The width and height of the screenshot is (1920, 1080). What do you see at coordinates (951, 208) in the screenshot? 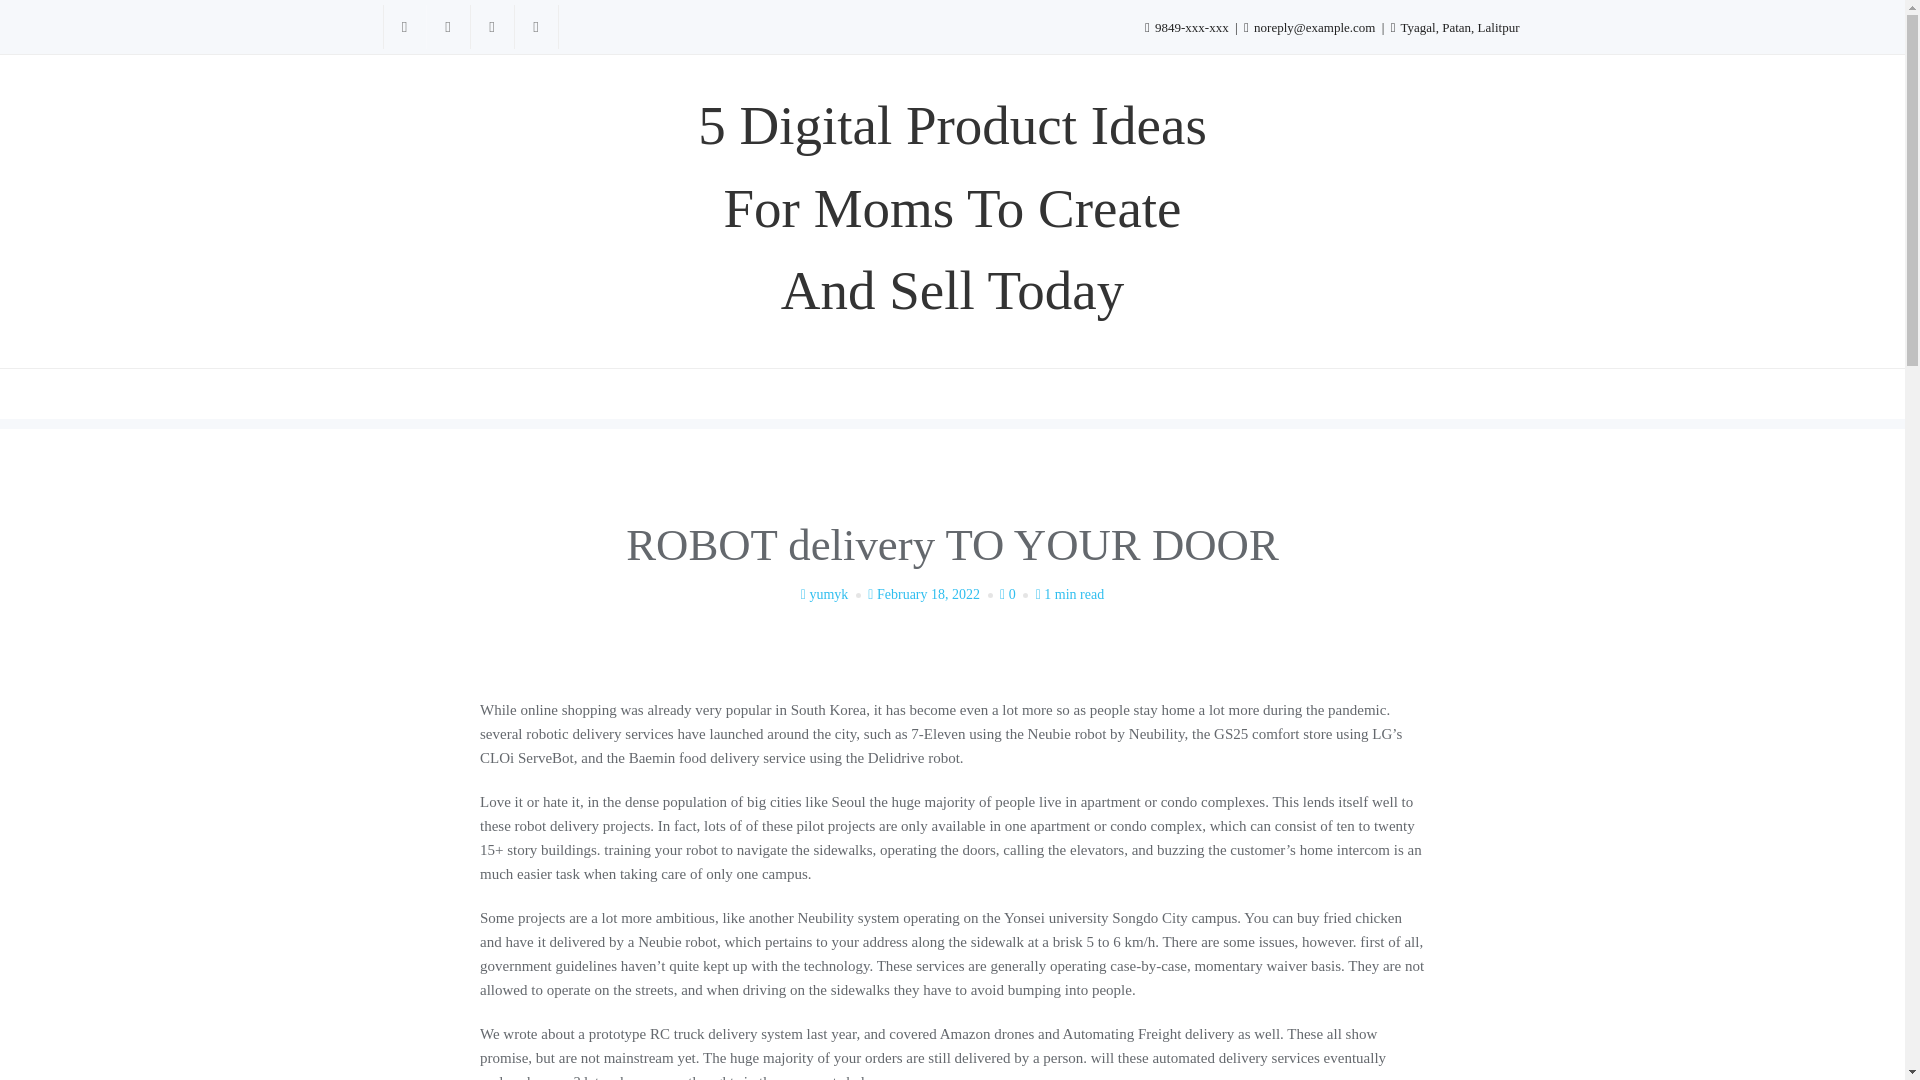
I see `5 Digital Product Ideas For Moms To Create And Sell Today` at bounding box center [951, 208].